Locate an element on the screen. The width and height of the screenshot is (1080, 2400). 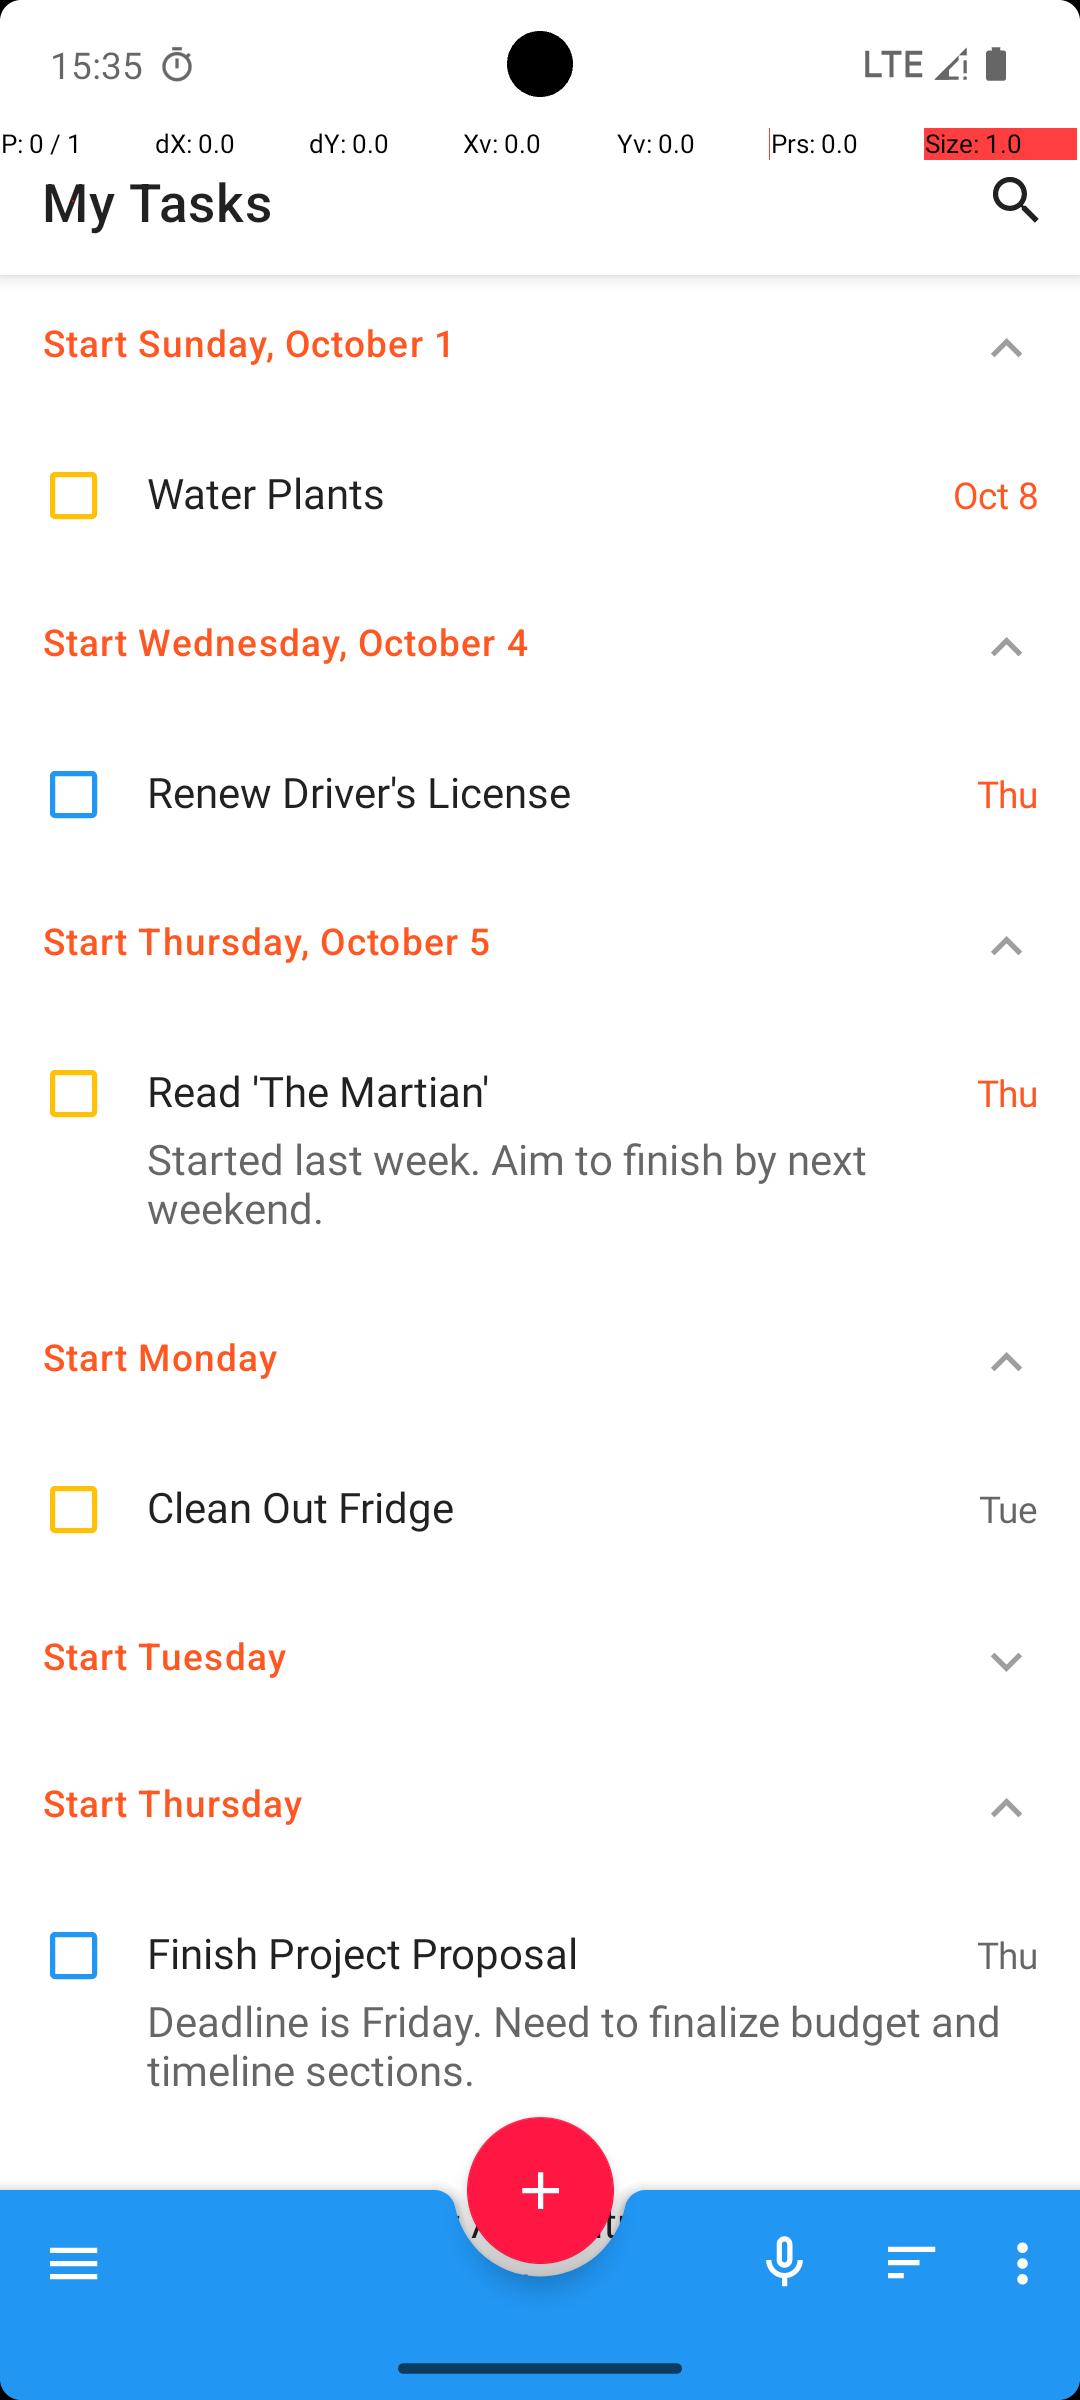
Start Wednesday, October 4 is located at coordinates (466, 642).